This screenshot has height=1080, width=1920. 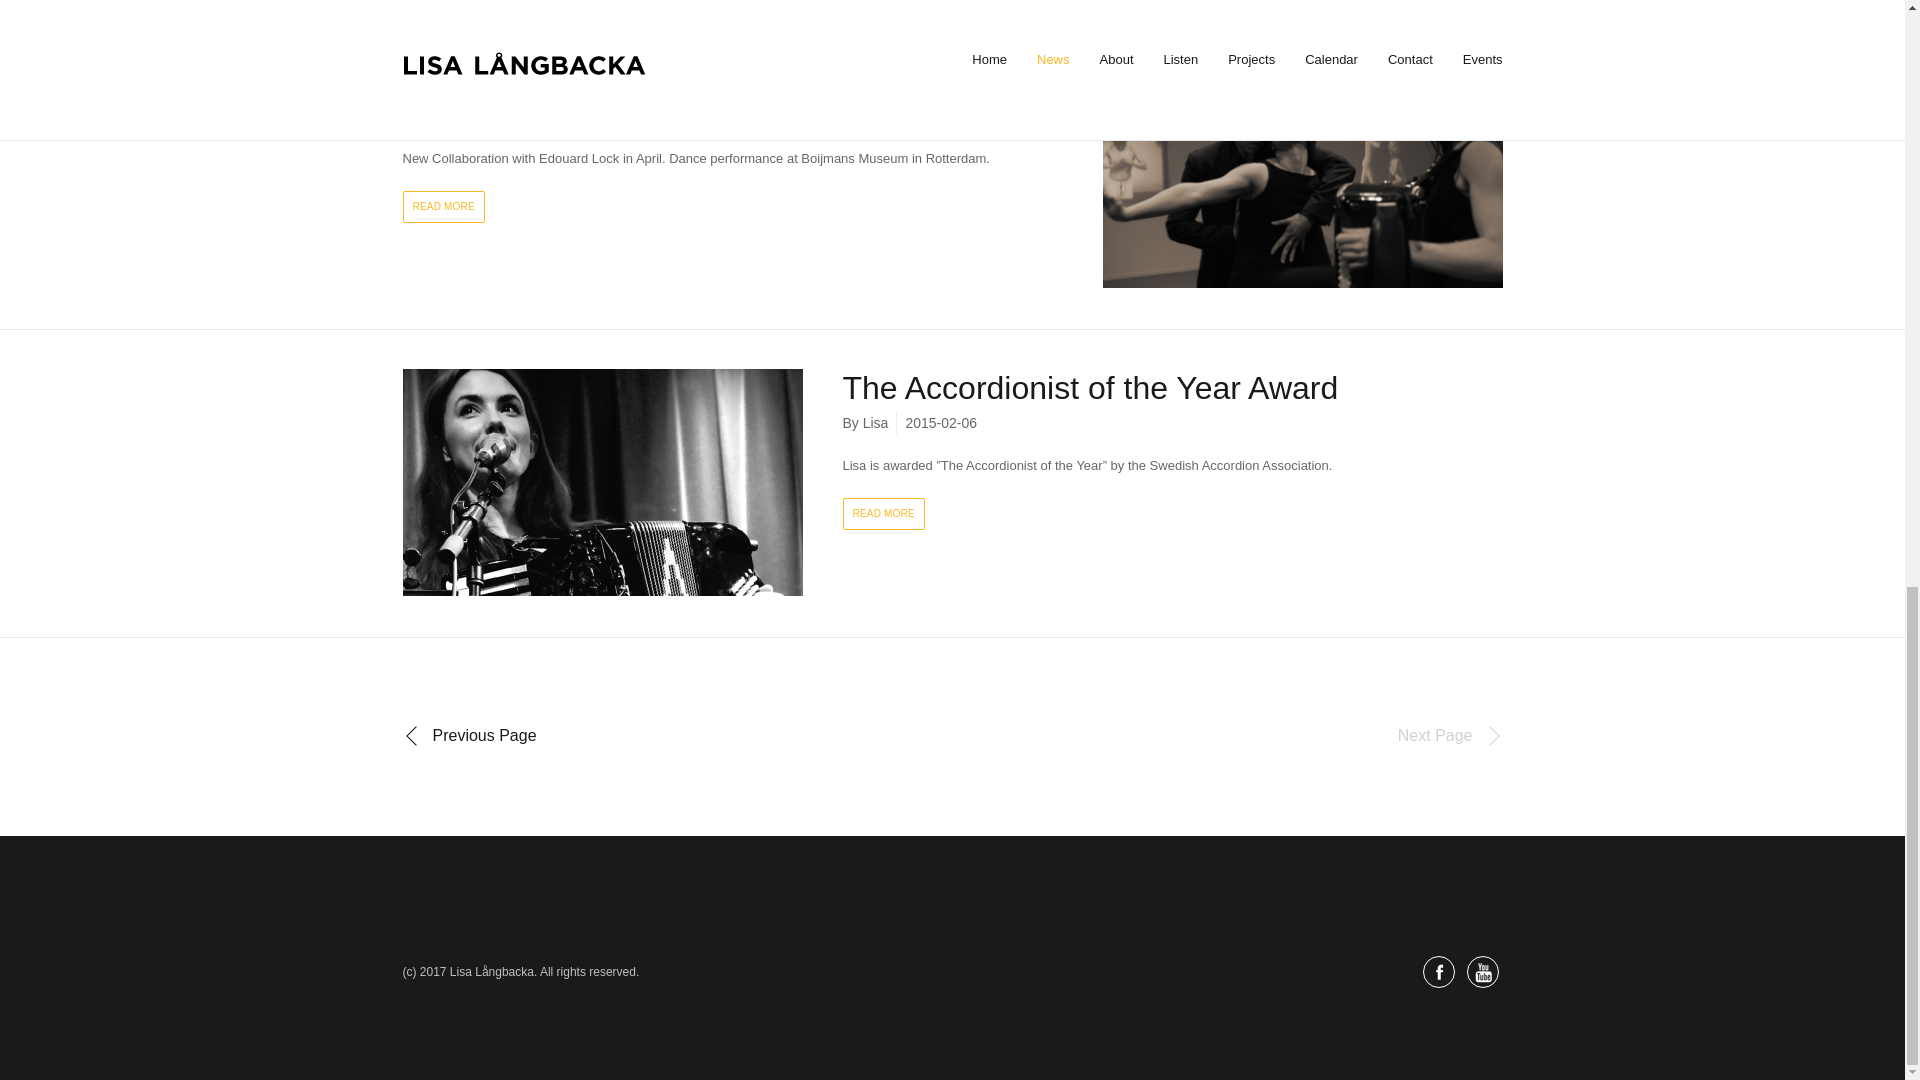 What do you see at coordinates (442, 206) in the screenshot?
I see `READ MORE` at bounding box center [442, 206].